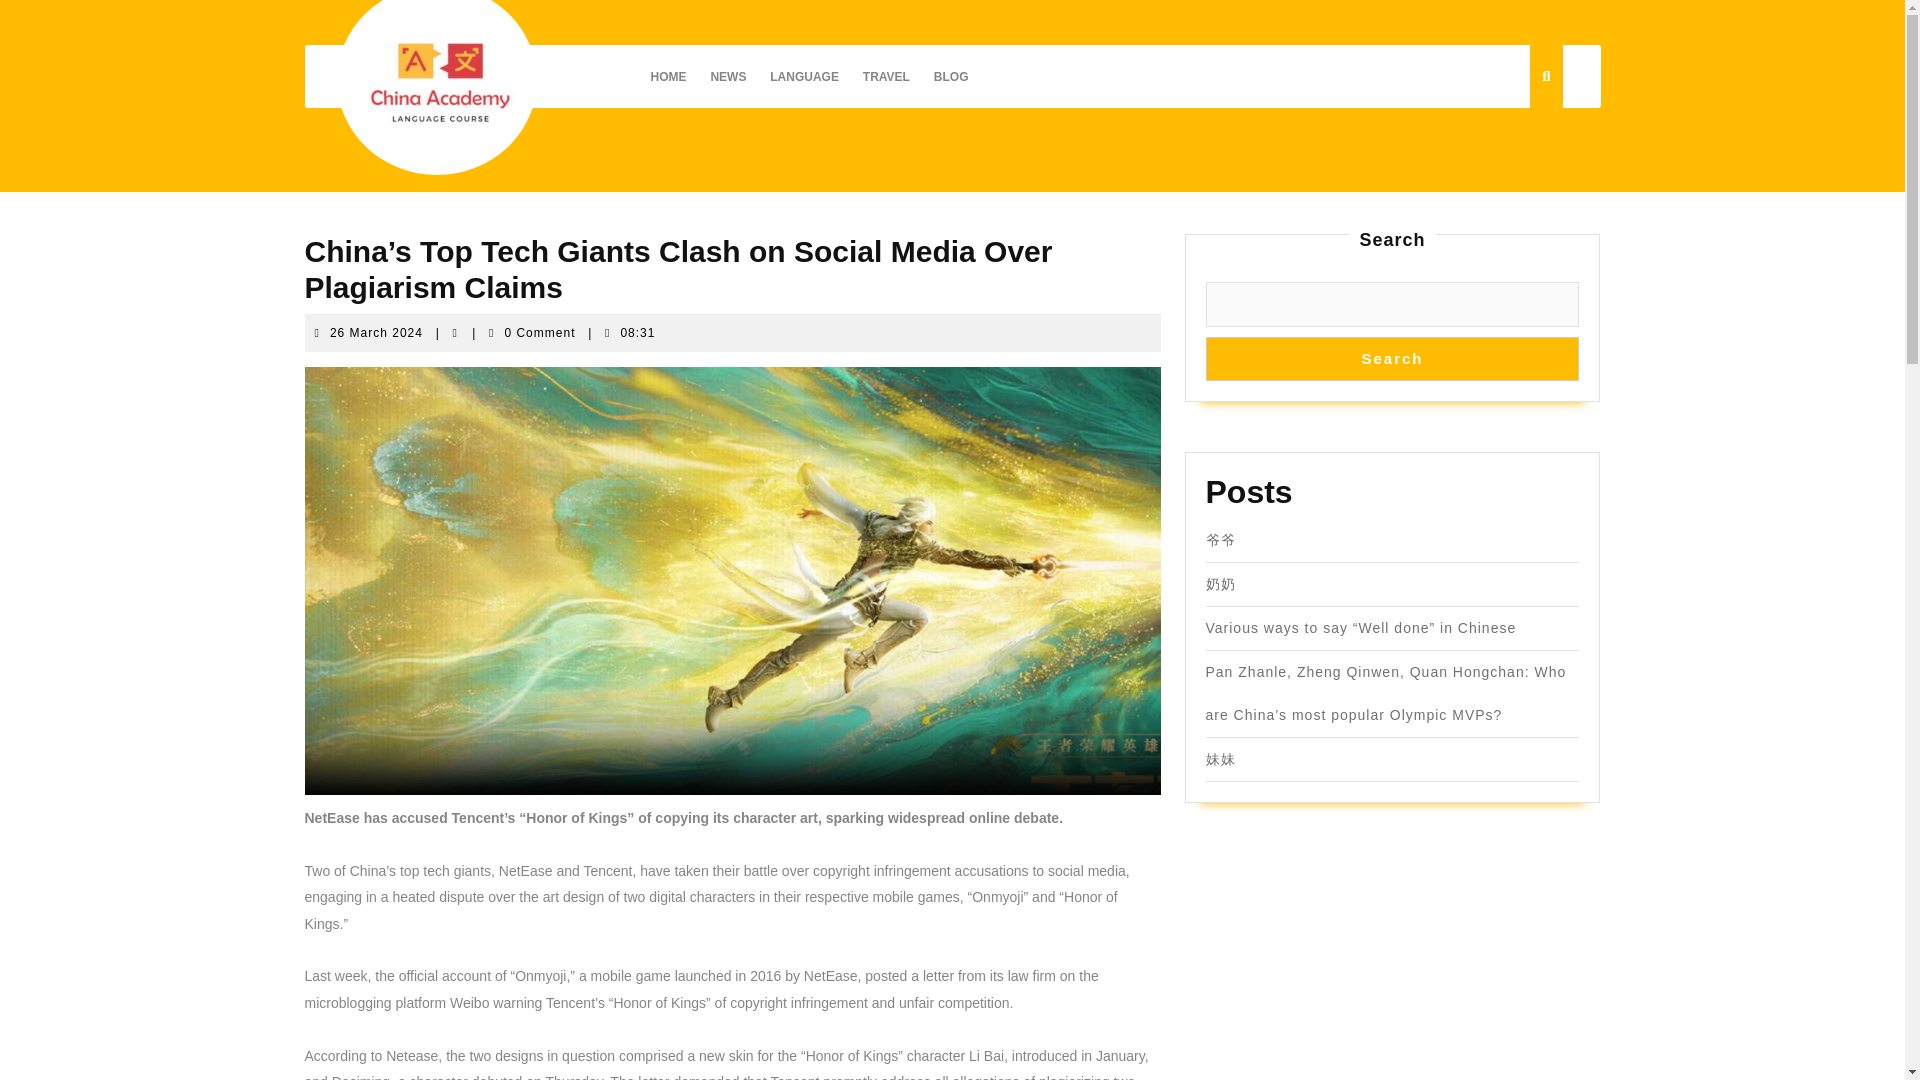  What do you see at coordinates (376, 333) in the screenshot?
I see `Search` at bounding box center [376, 333].